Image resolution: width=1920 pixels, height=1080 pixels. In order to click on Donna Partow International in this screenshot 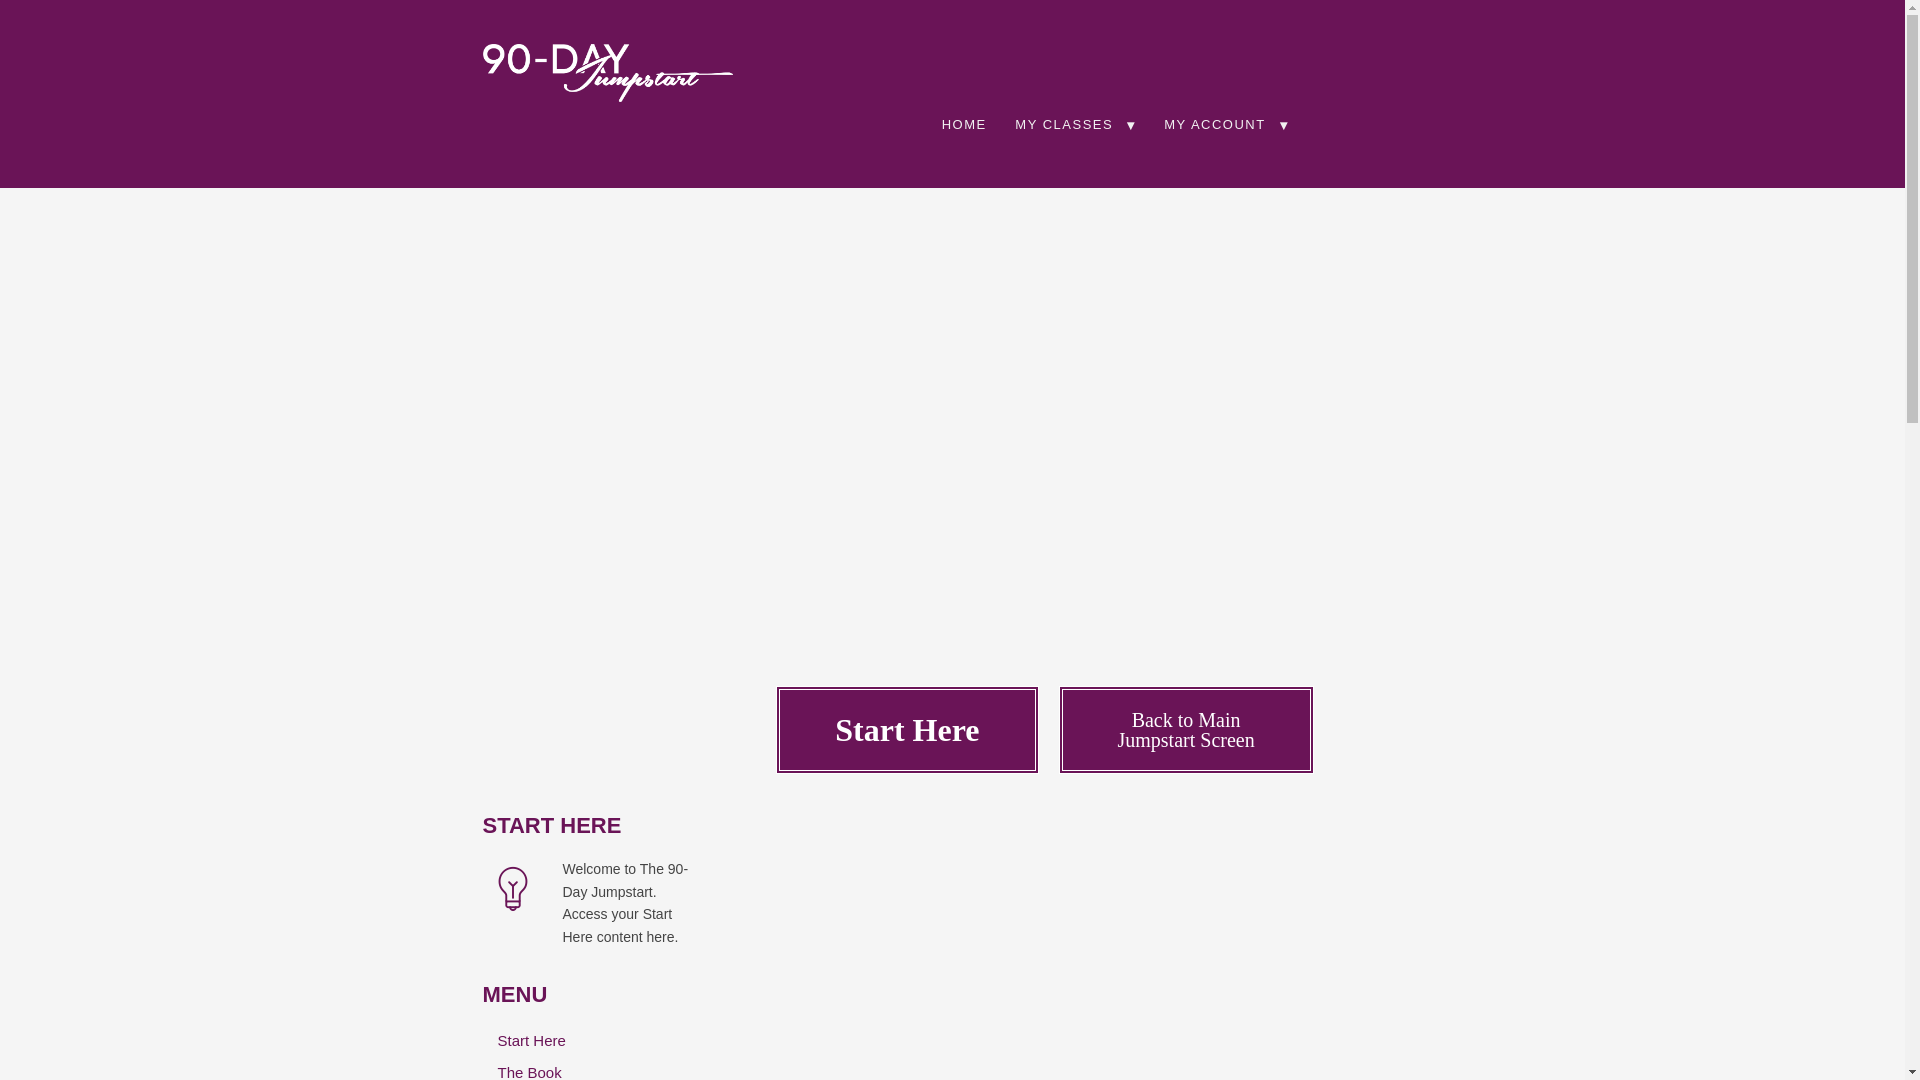, I will do `click(606, 68)`.